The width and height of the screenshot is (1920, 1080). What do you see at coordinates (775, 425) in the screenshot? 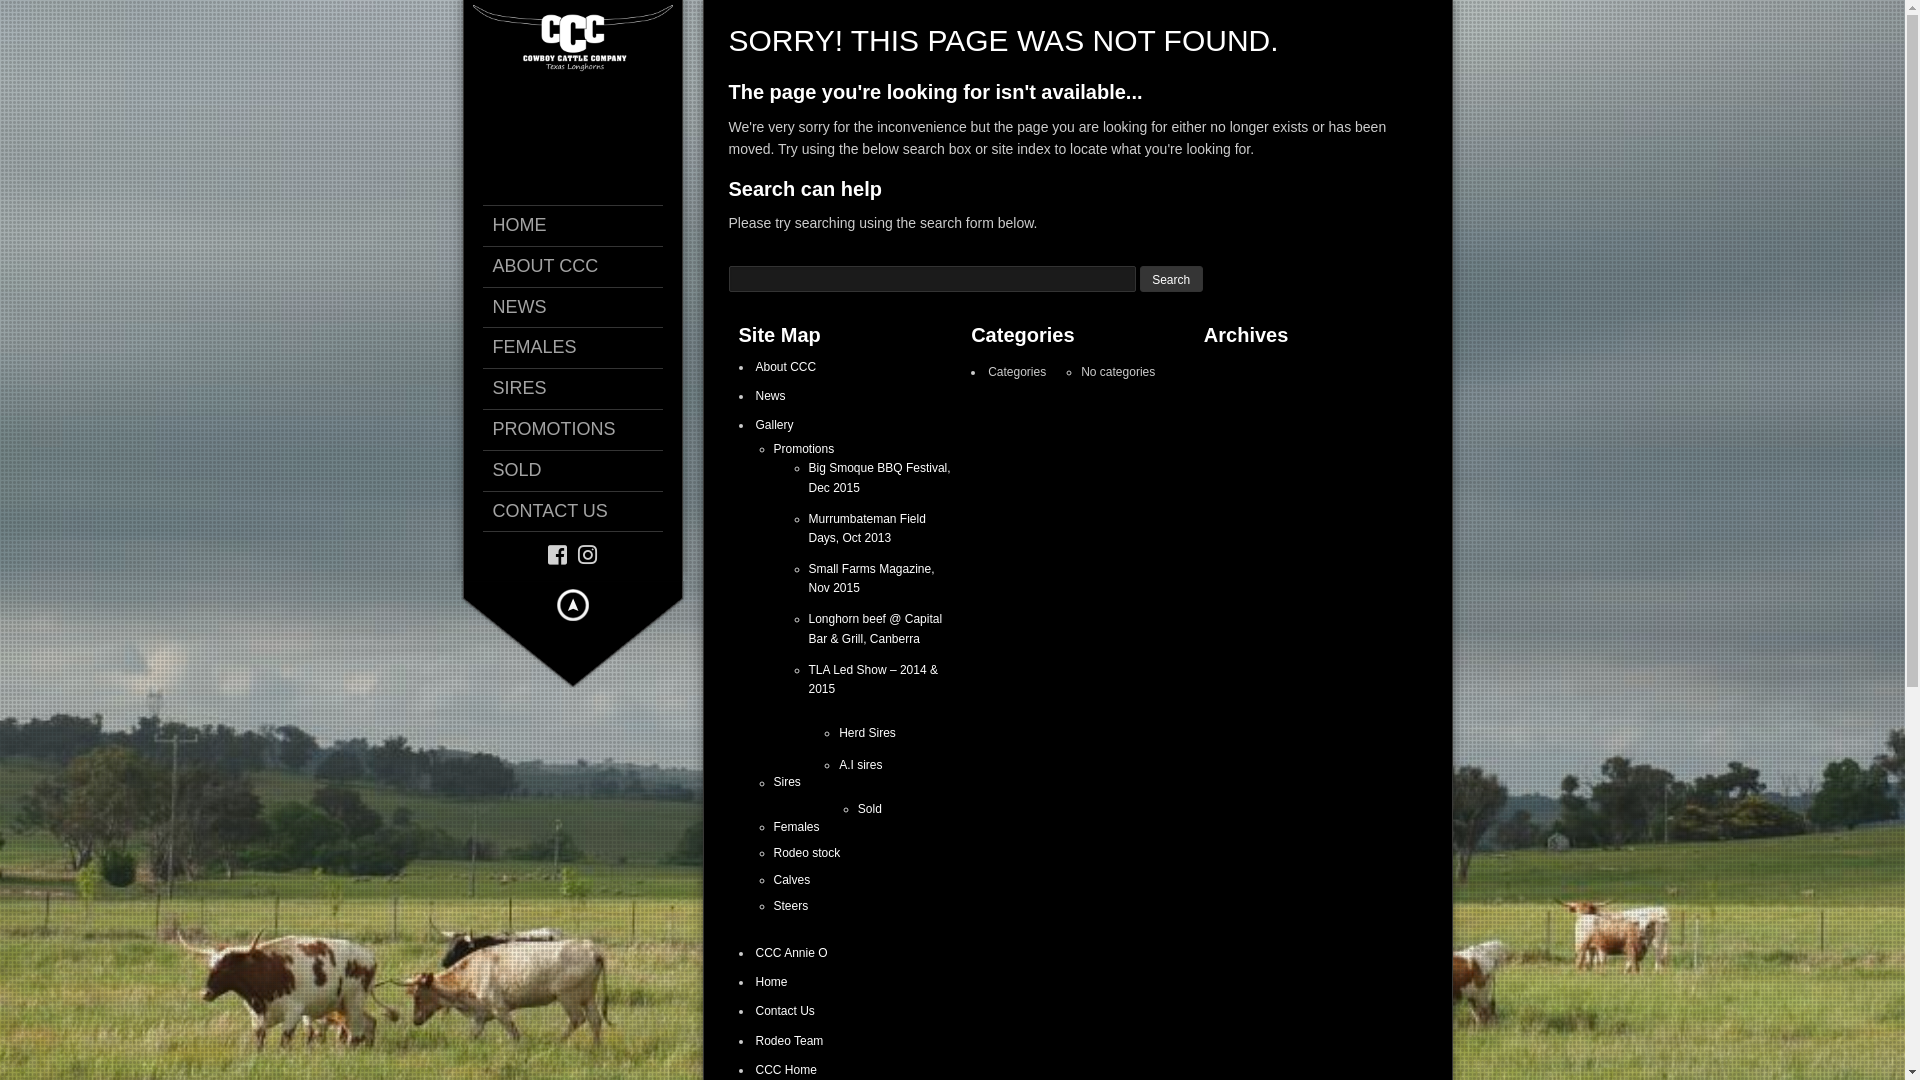
I see `Gallery` at bounding box center [775, 425].